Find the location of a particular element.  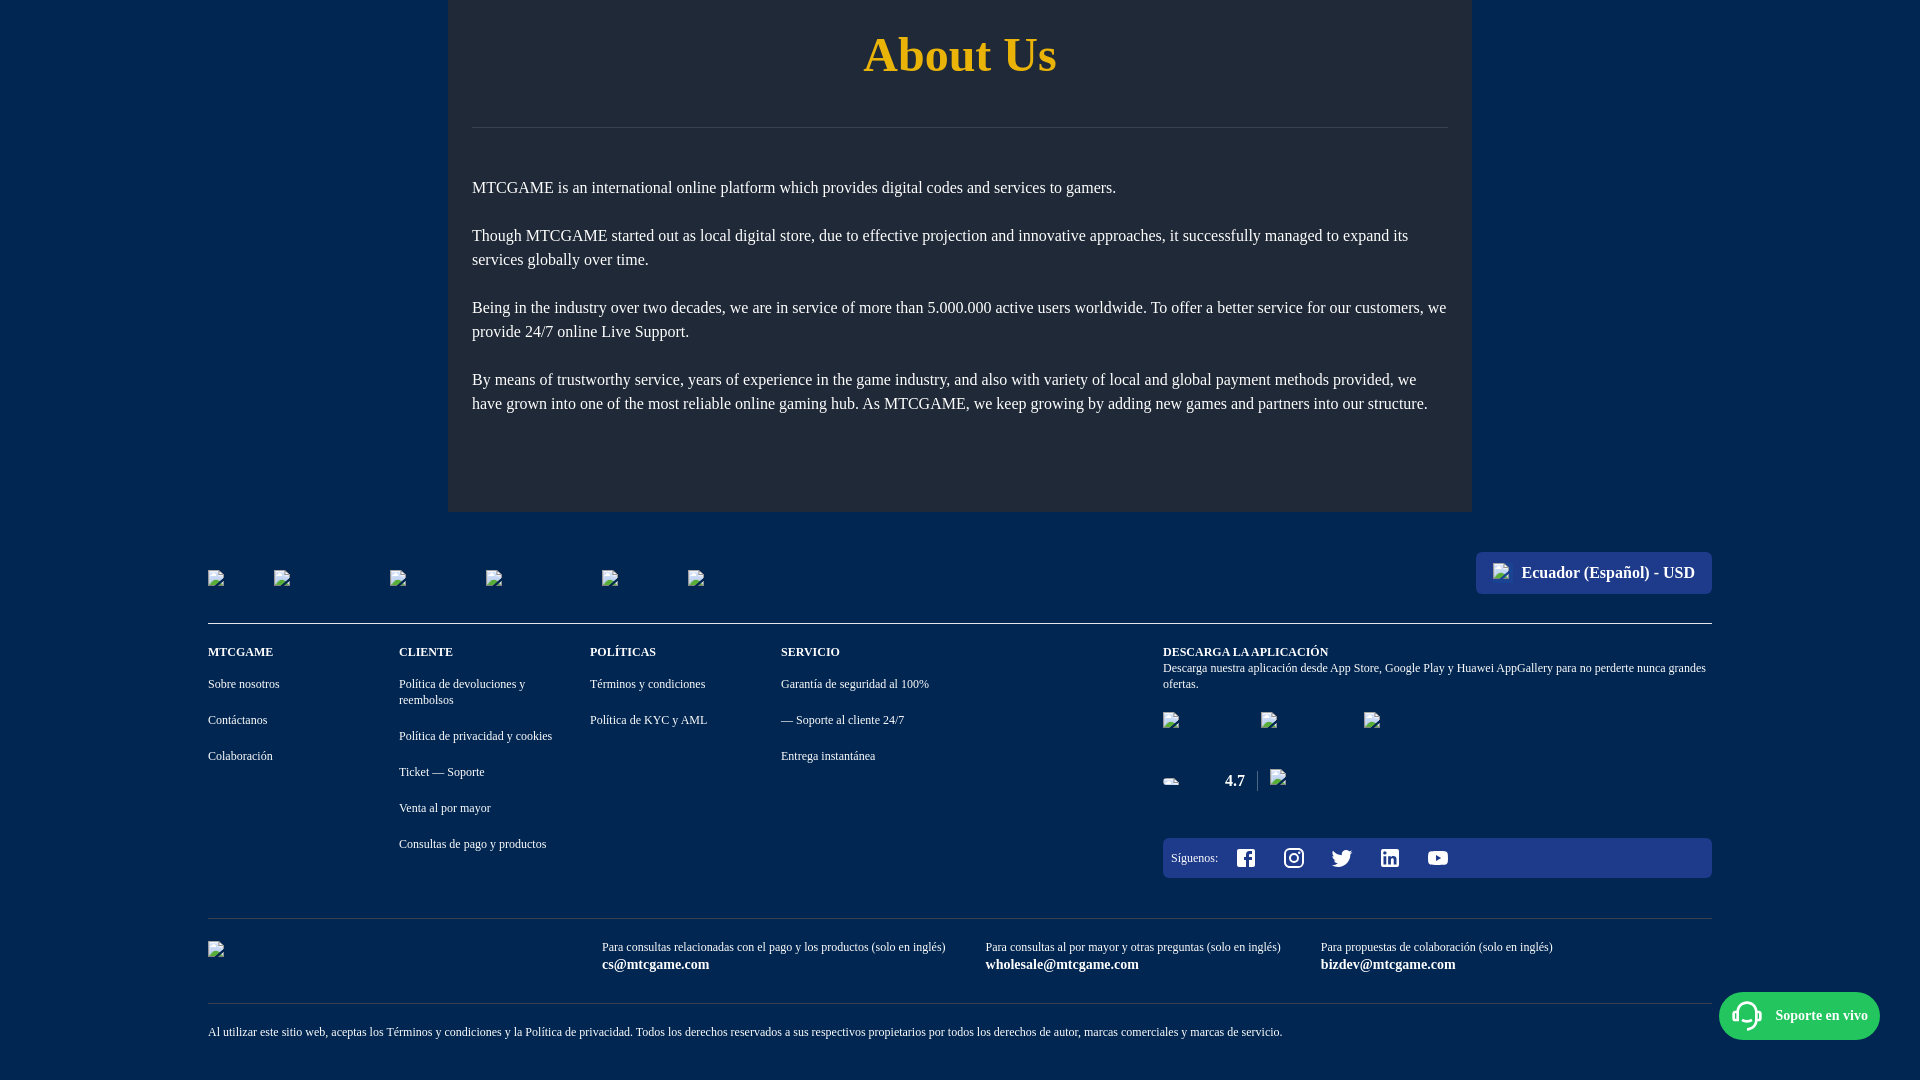

Consultas de pago y productos is located at coordinates (472, 844).